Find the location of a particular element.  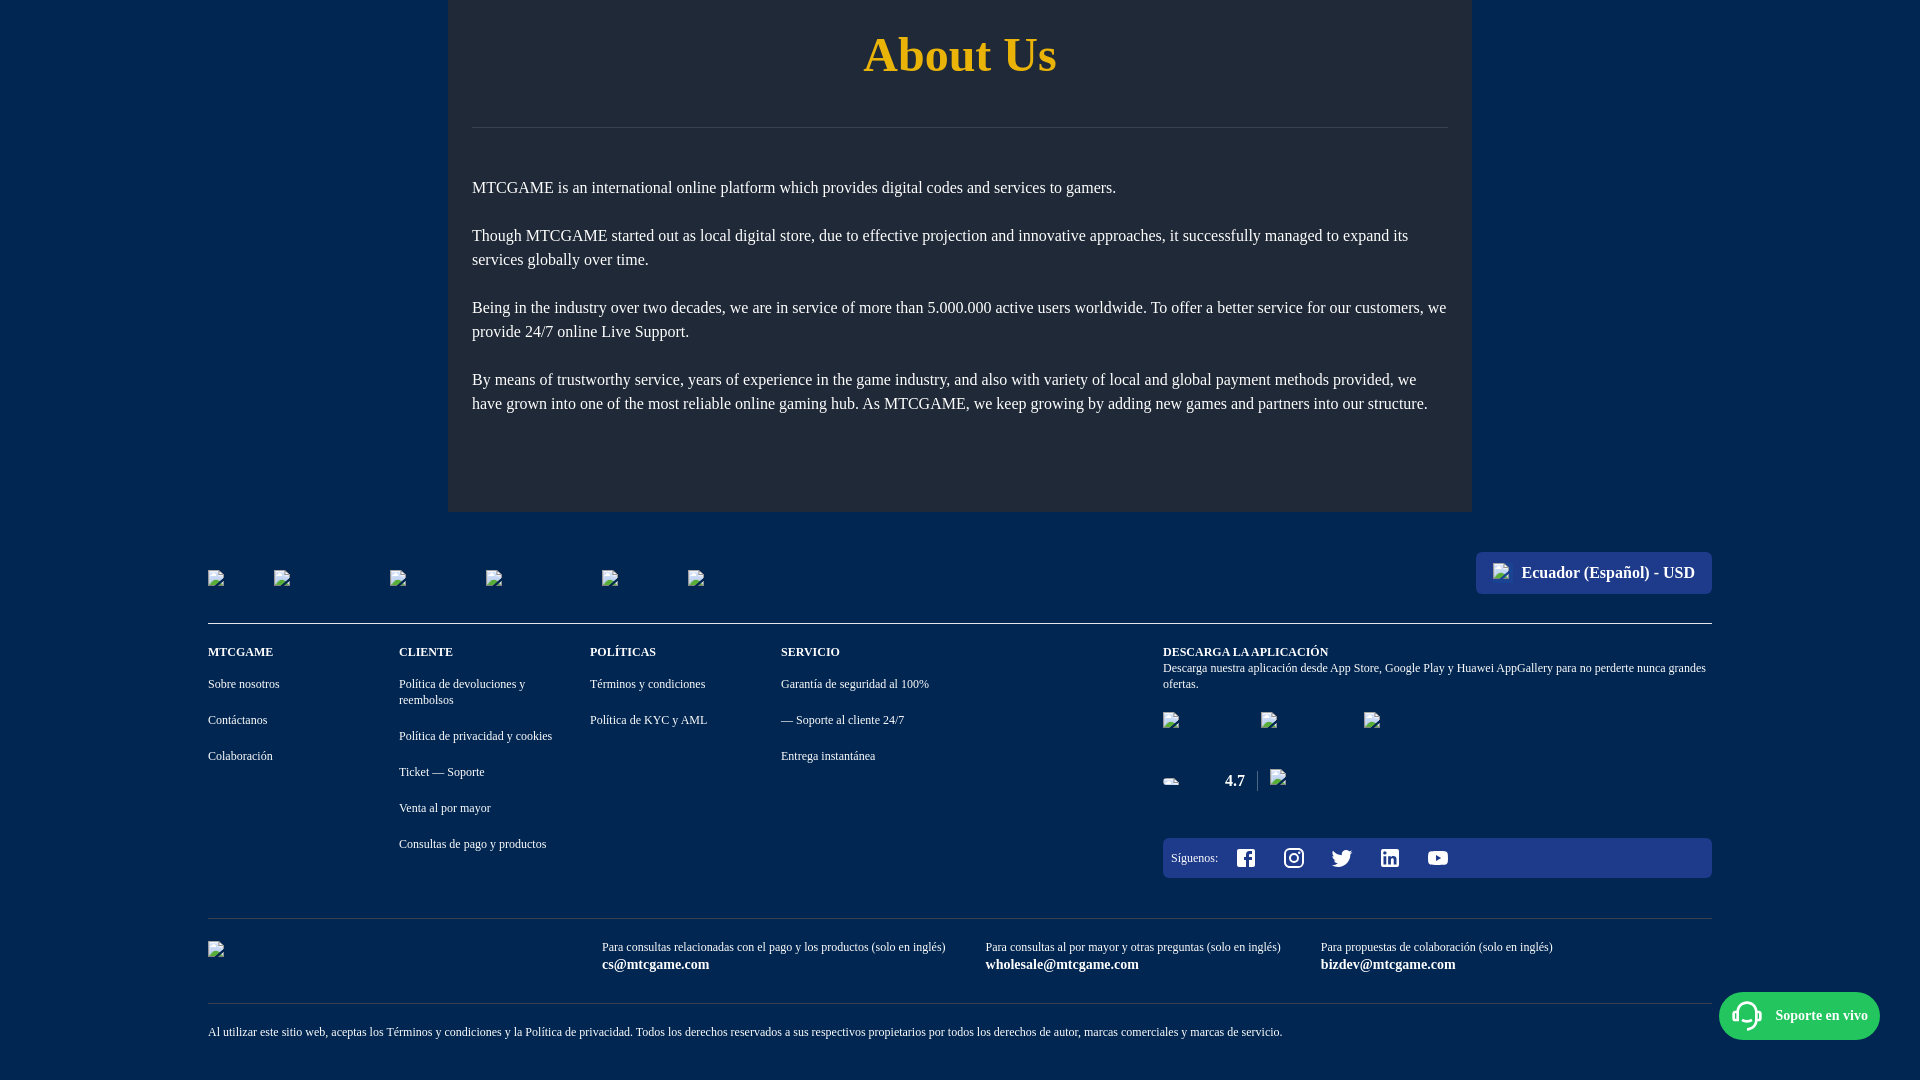

Consultas de pago y productos is located at coordinates (472, 844).